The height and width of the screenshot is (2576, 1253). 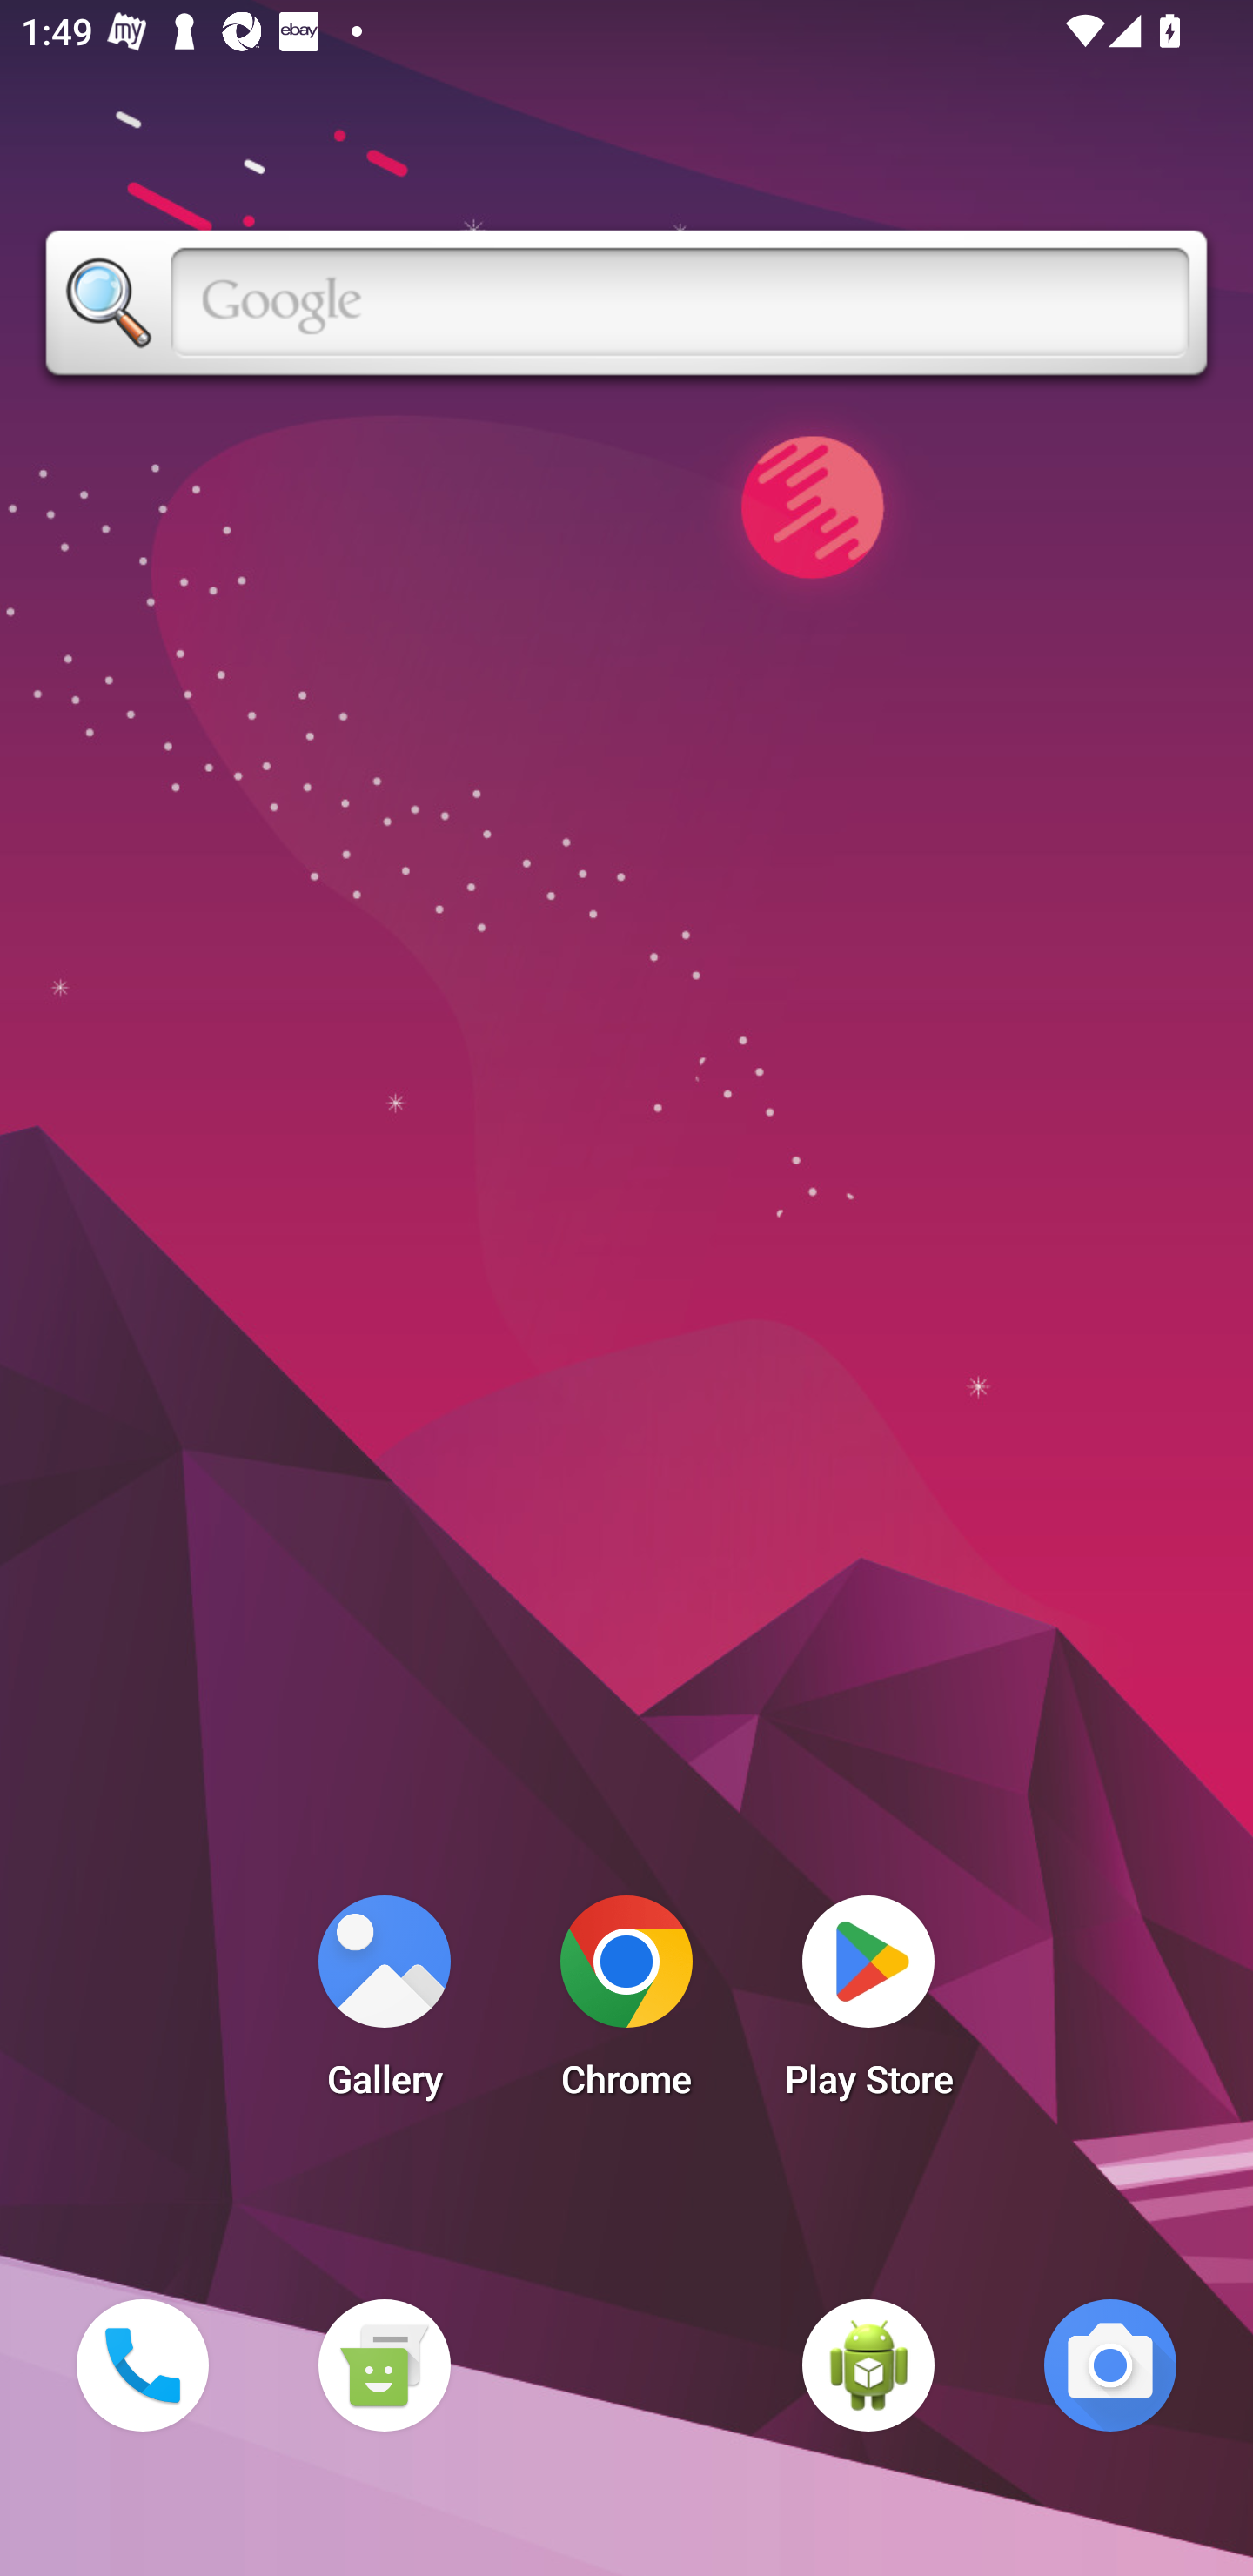 What do you see at coordinates (384, 2365) in the screenshot?
I see `Messaging` at bounding box center [384, 2365].